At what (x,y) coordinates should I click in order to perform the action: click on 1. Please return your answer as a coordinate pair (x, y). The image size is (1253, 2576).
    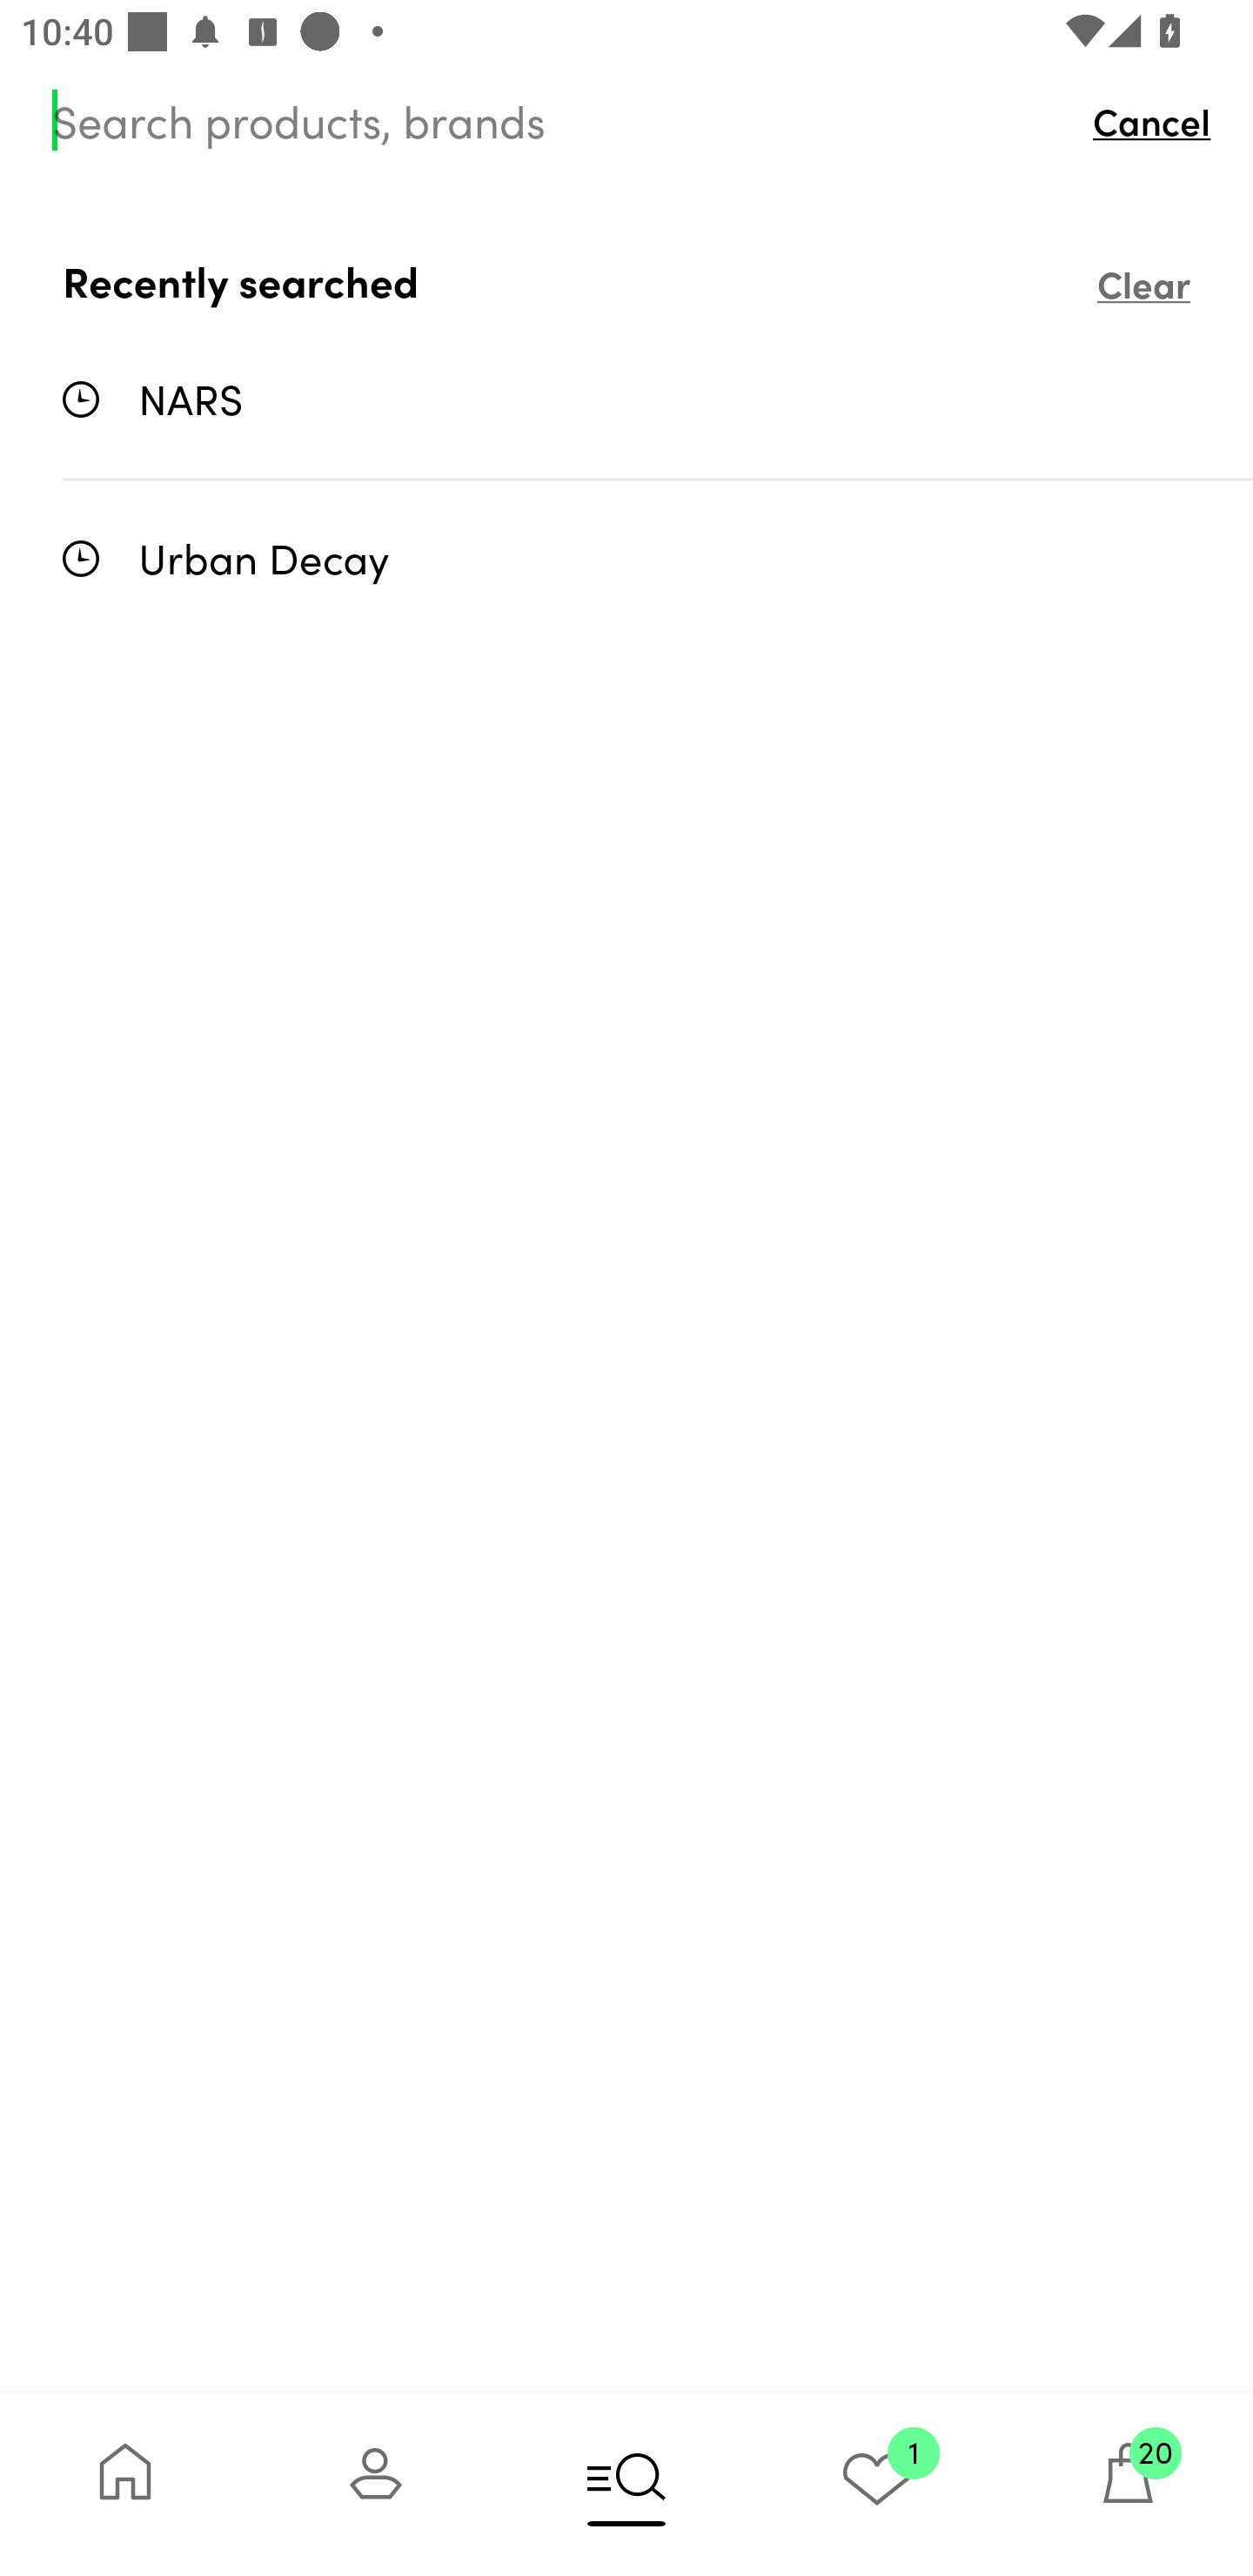
    Looking at the image, I should click on (877, 2484).